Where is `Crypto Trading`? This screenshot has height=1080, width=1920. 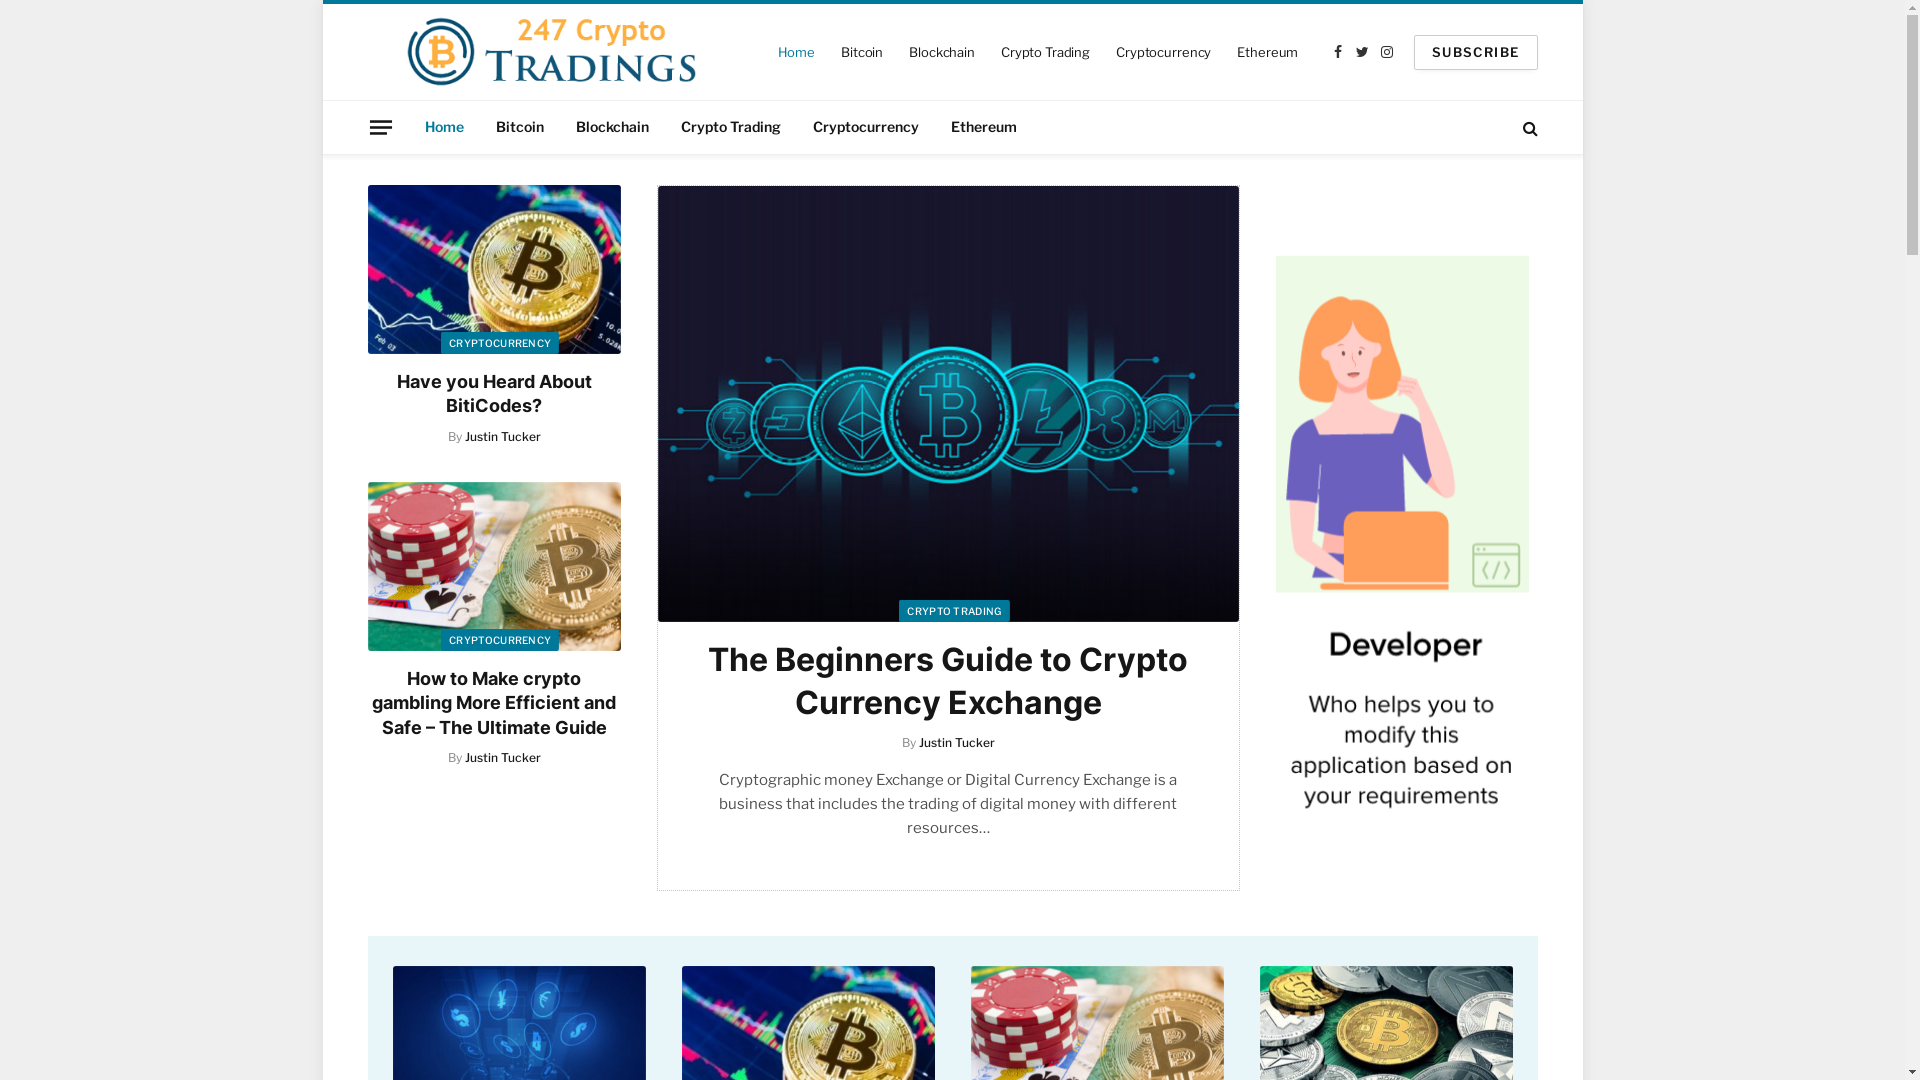
Crypto Trading is located at coordinates (1045, 52).